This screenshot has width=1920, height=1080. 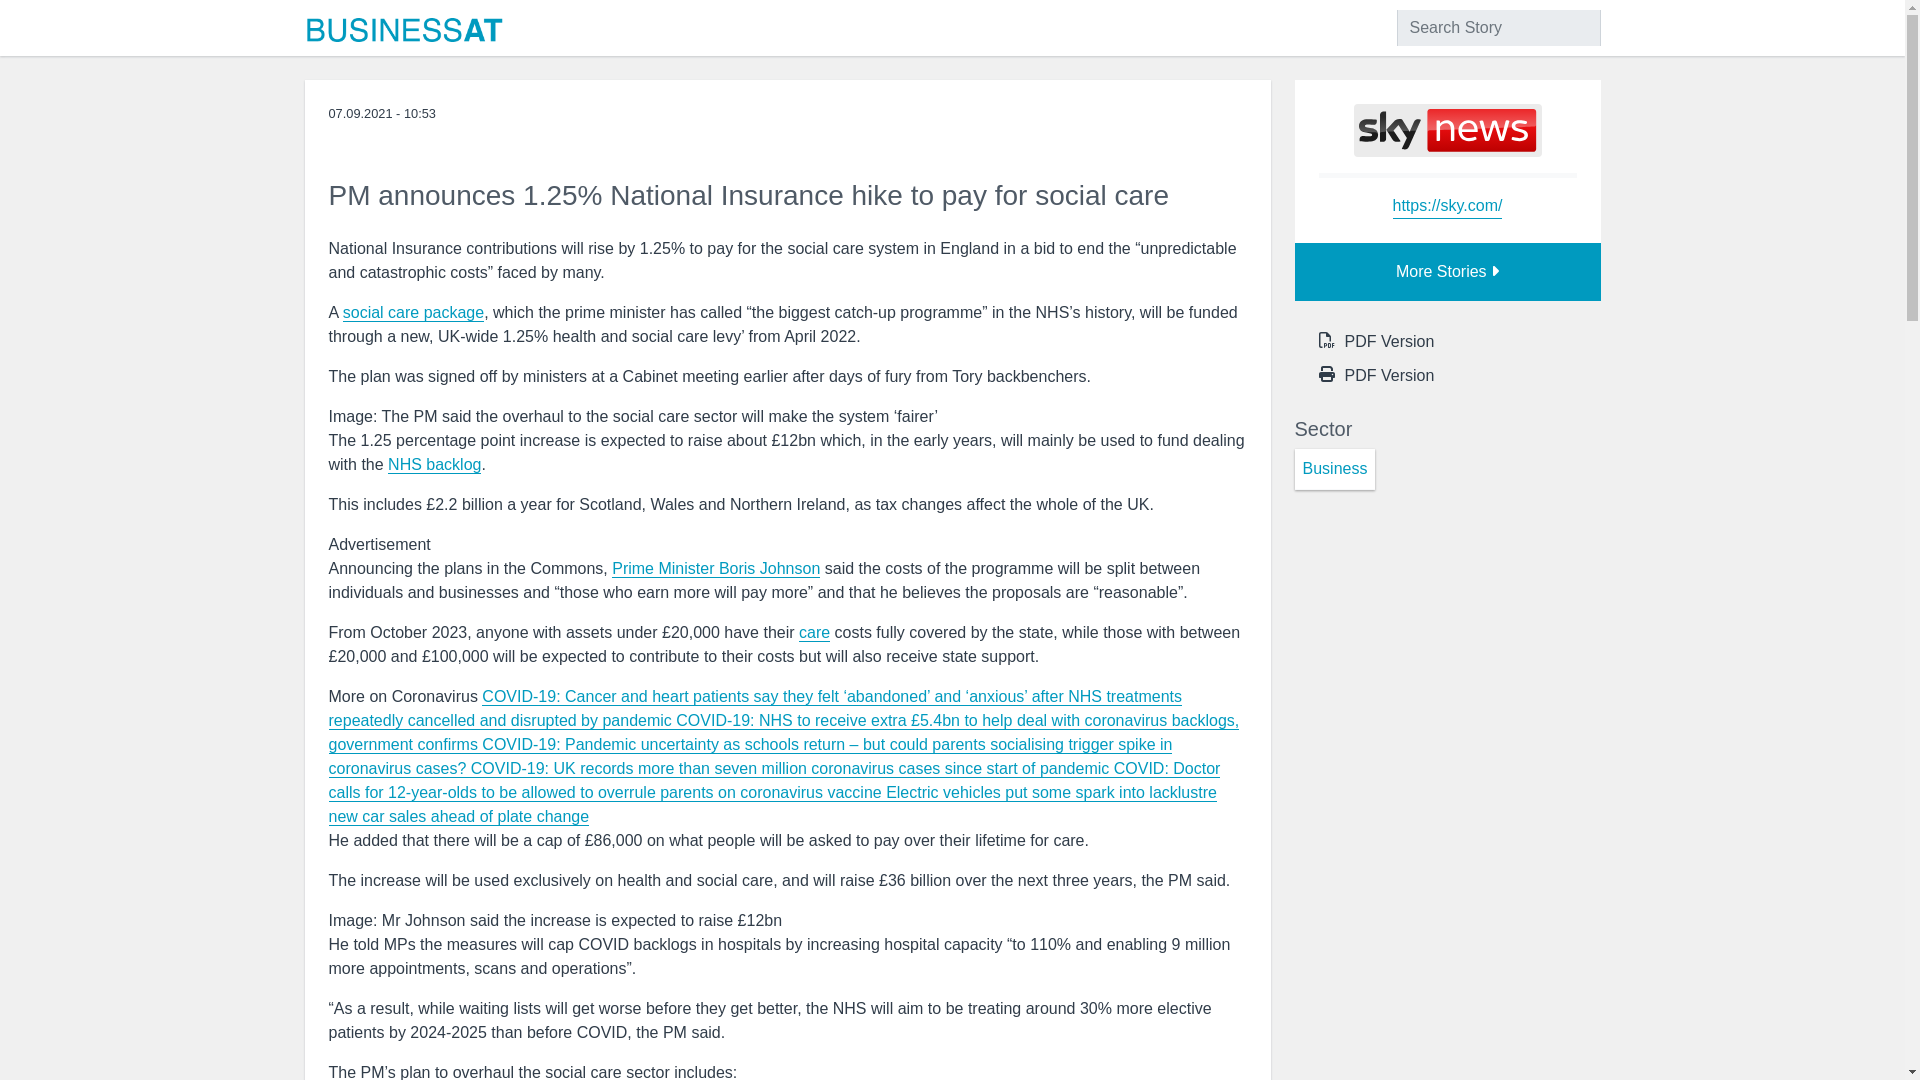 I want to click on social care package, so click(x=413, y=312).